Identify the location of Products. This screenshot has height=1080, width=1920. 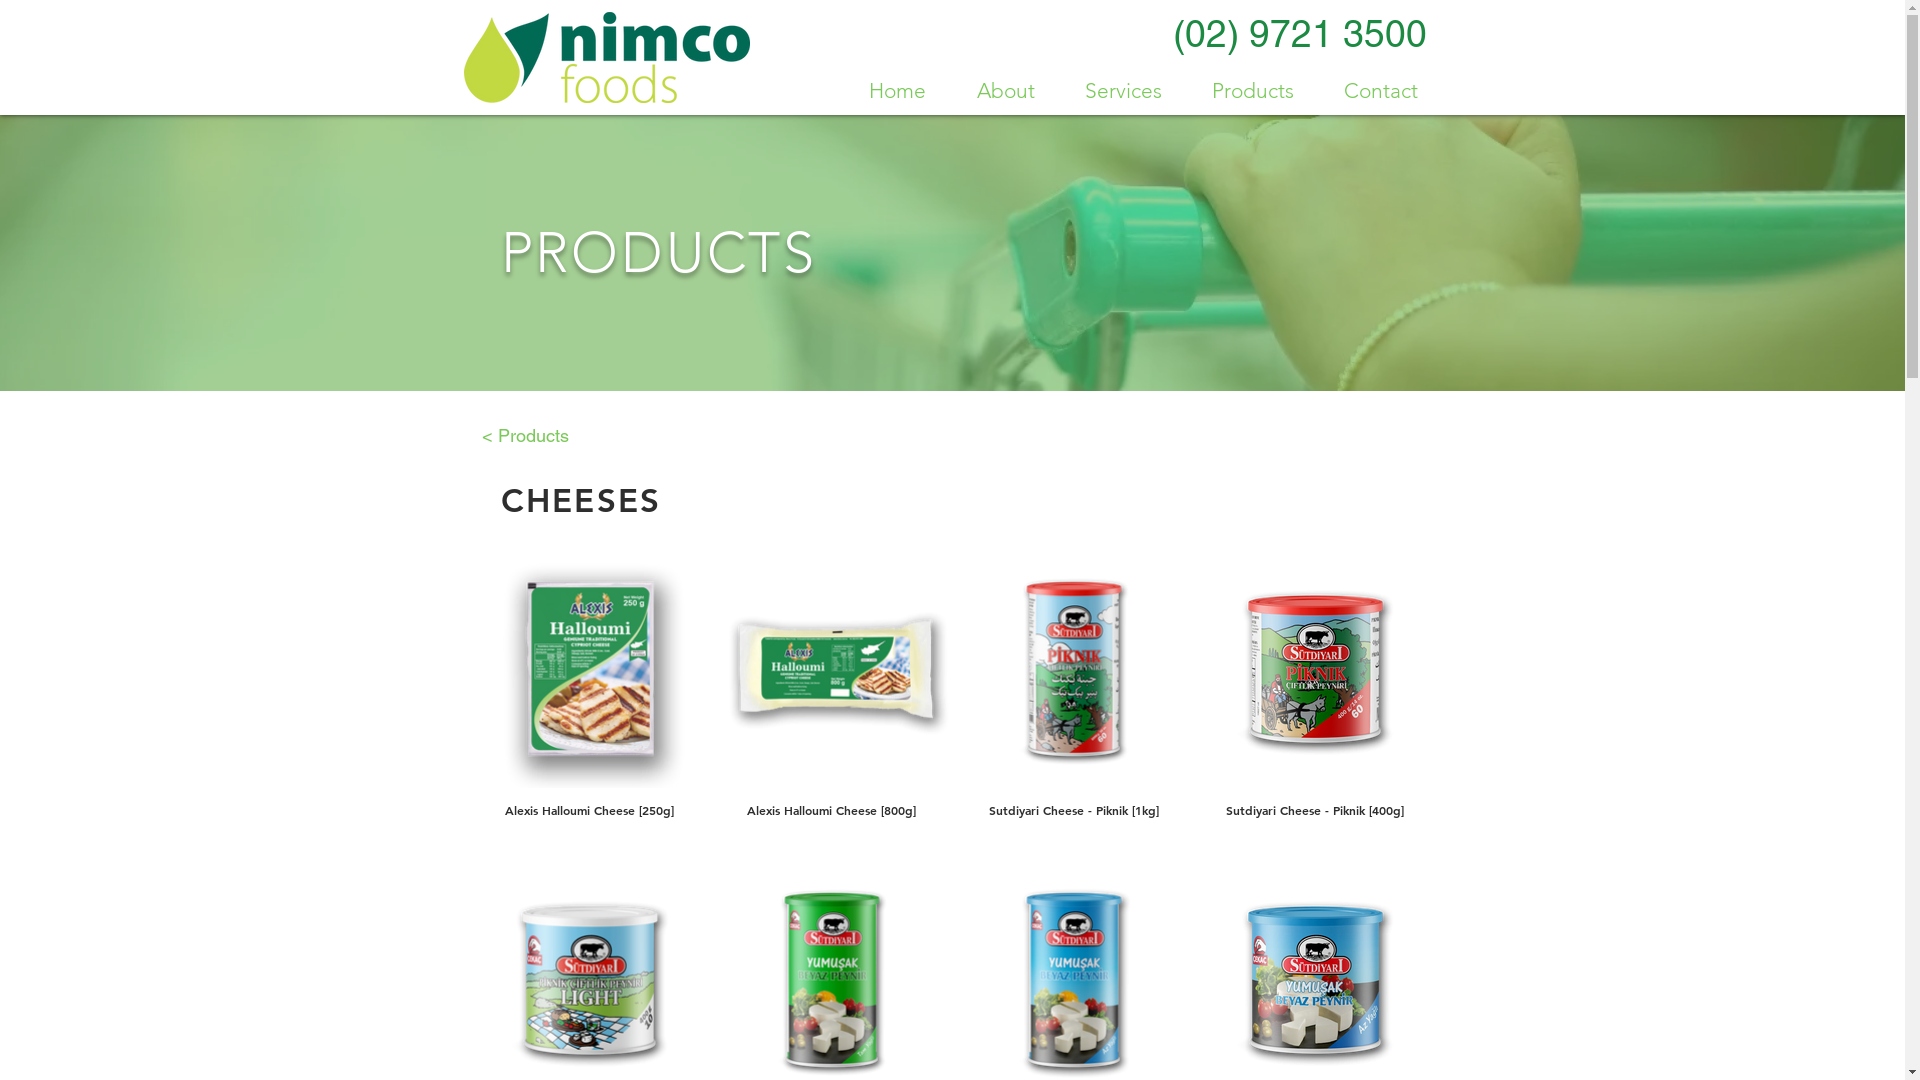
(1252, 90).